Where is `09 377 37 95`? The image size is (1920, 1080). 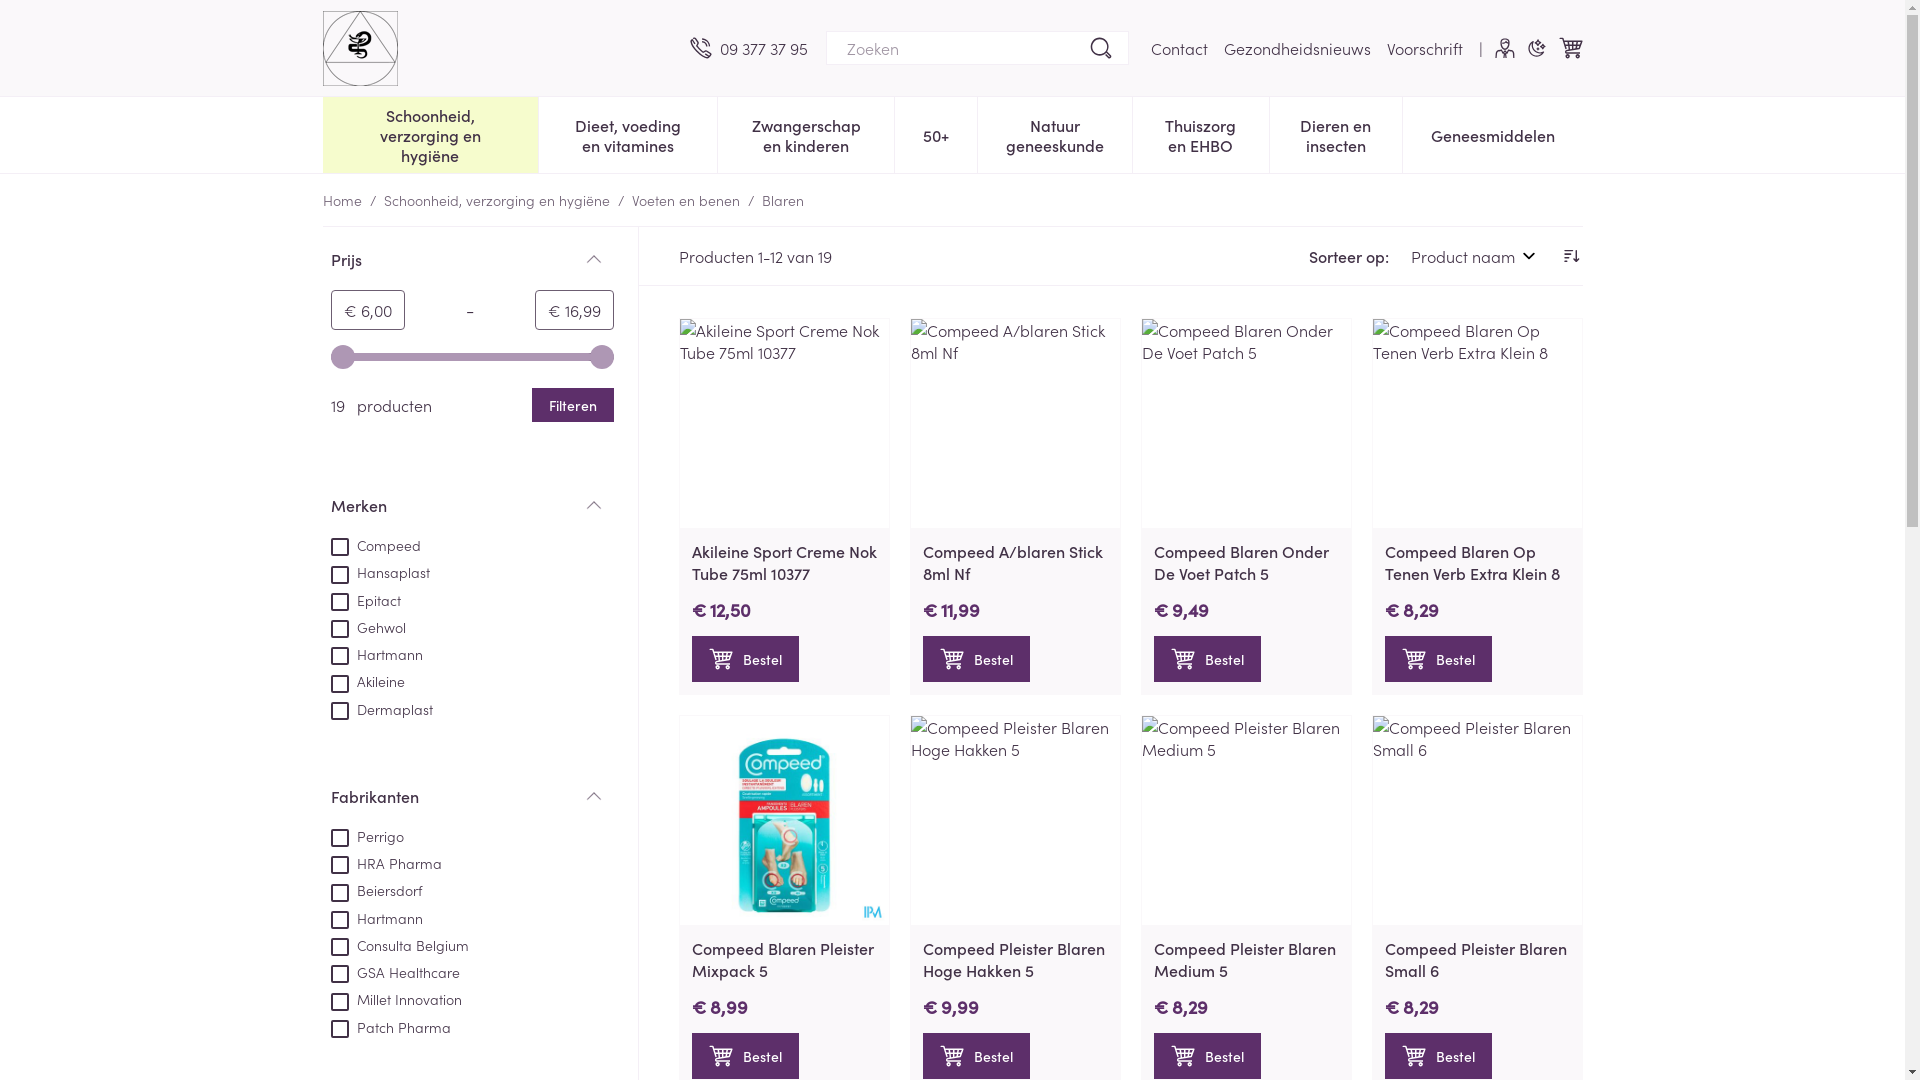
09 377 37 95 is located at coordinates (749, 48).